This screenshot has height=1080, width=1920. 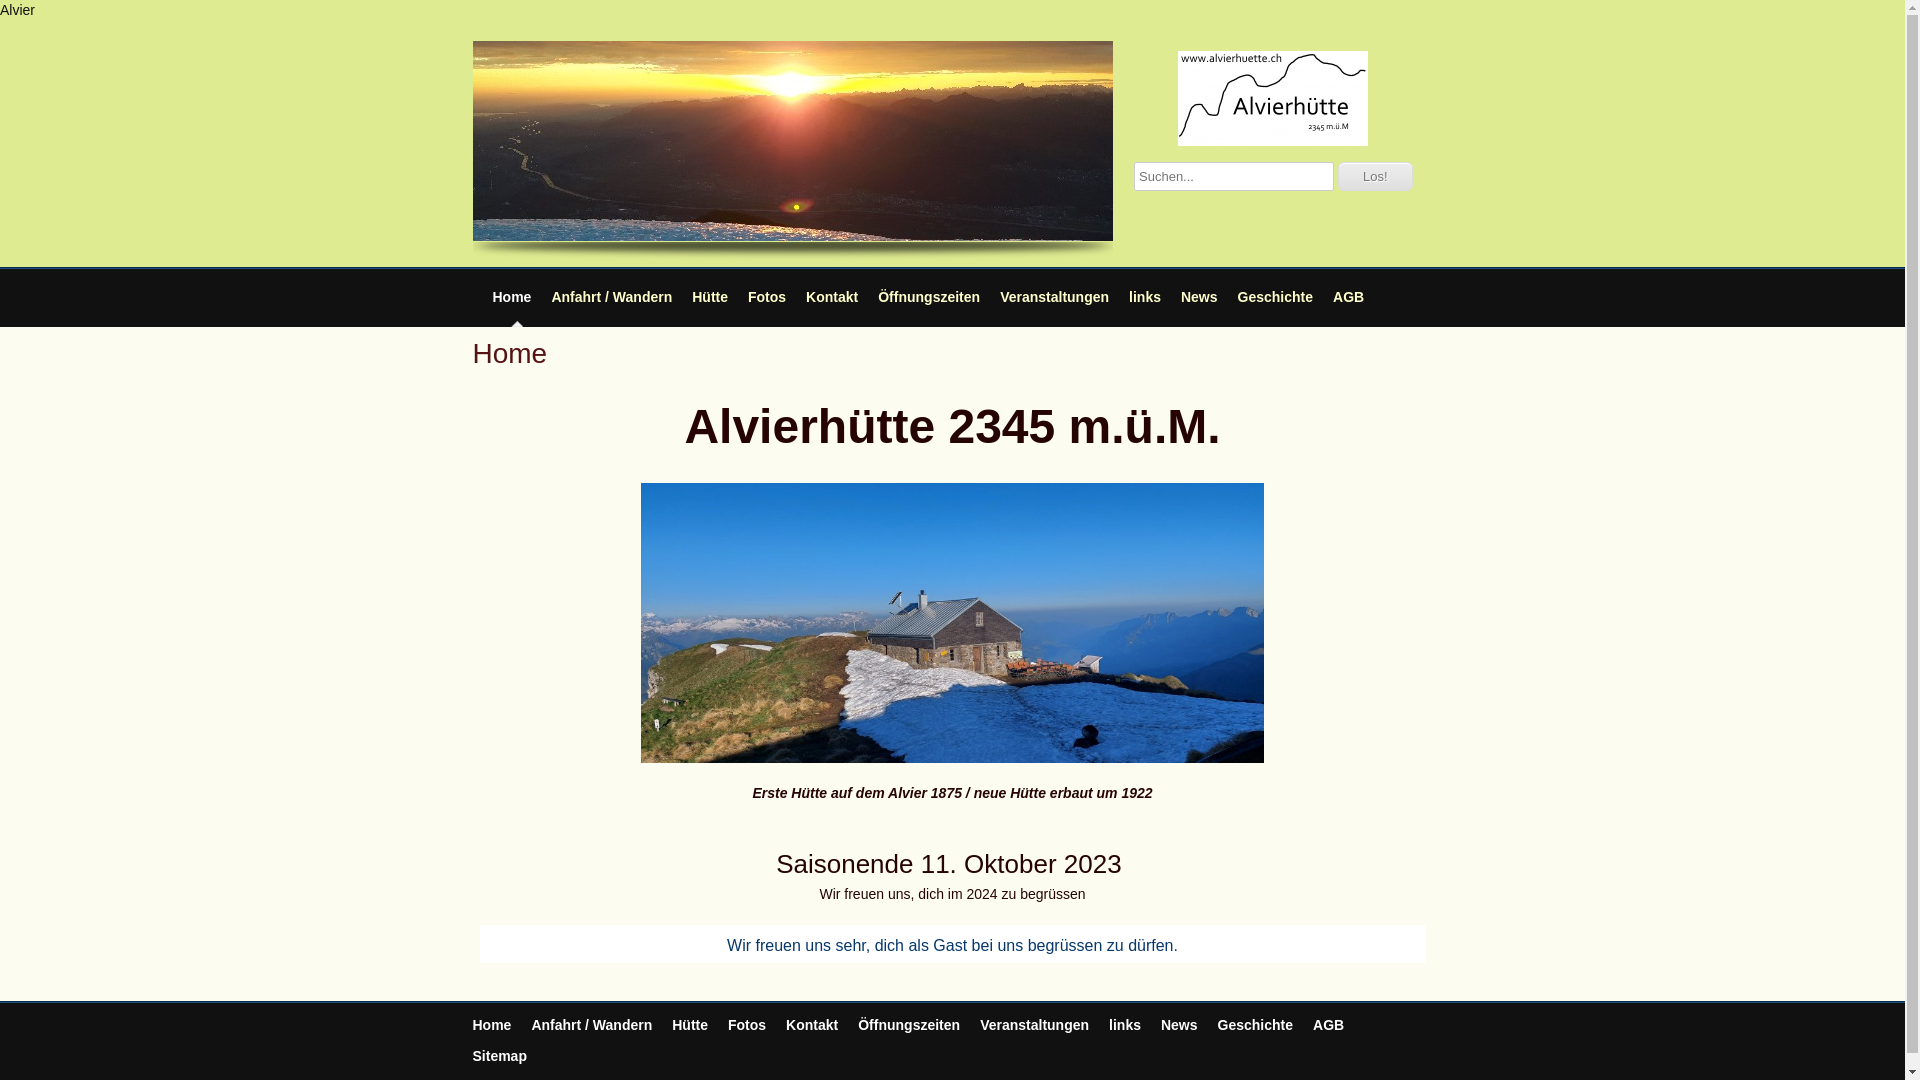 I want to click on Kontakt, so click(x=832, y=297).